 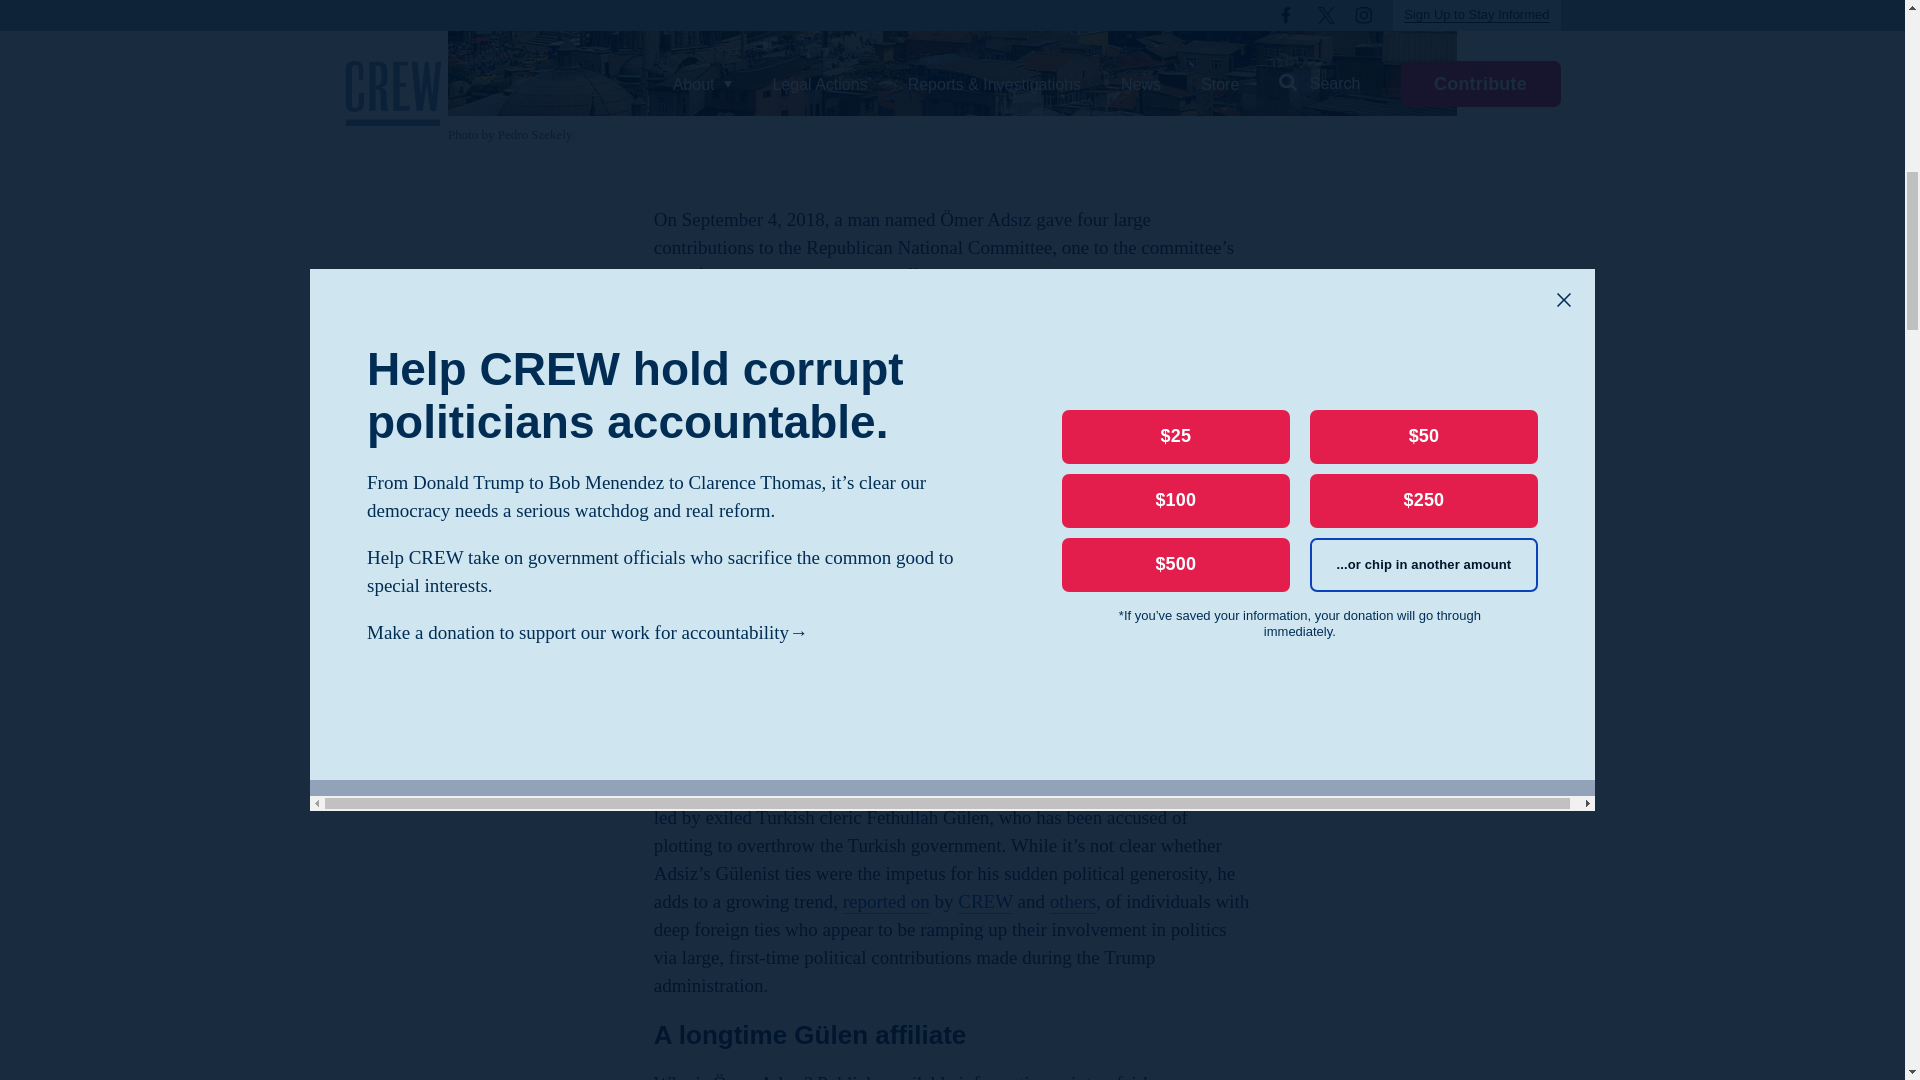 What do you see at coordinates (886, 901) in the screenshot?
I see `reported on` at bounding box center [886, 901].